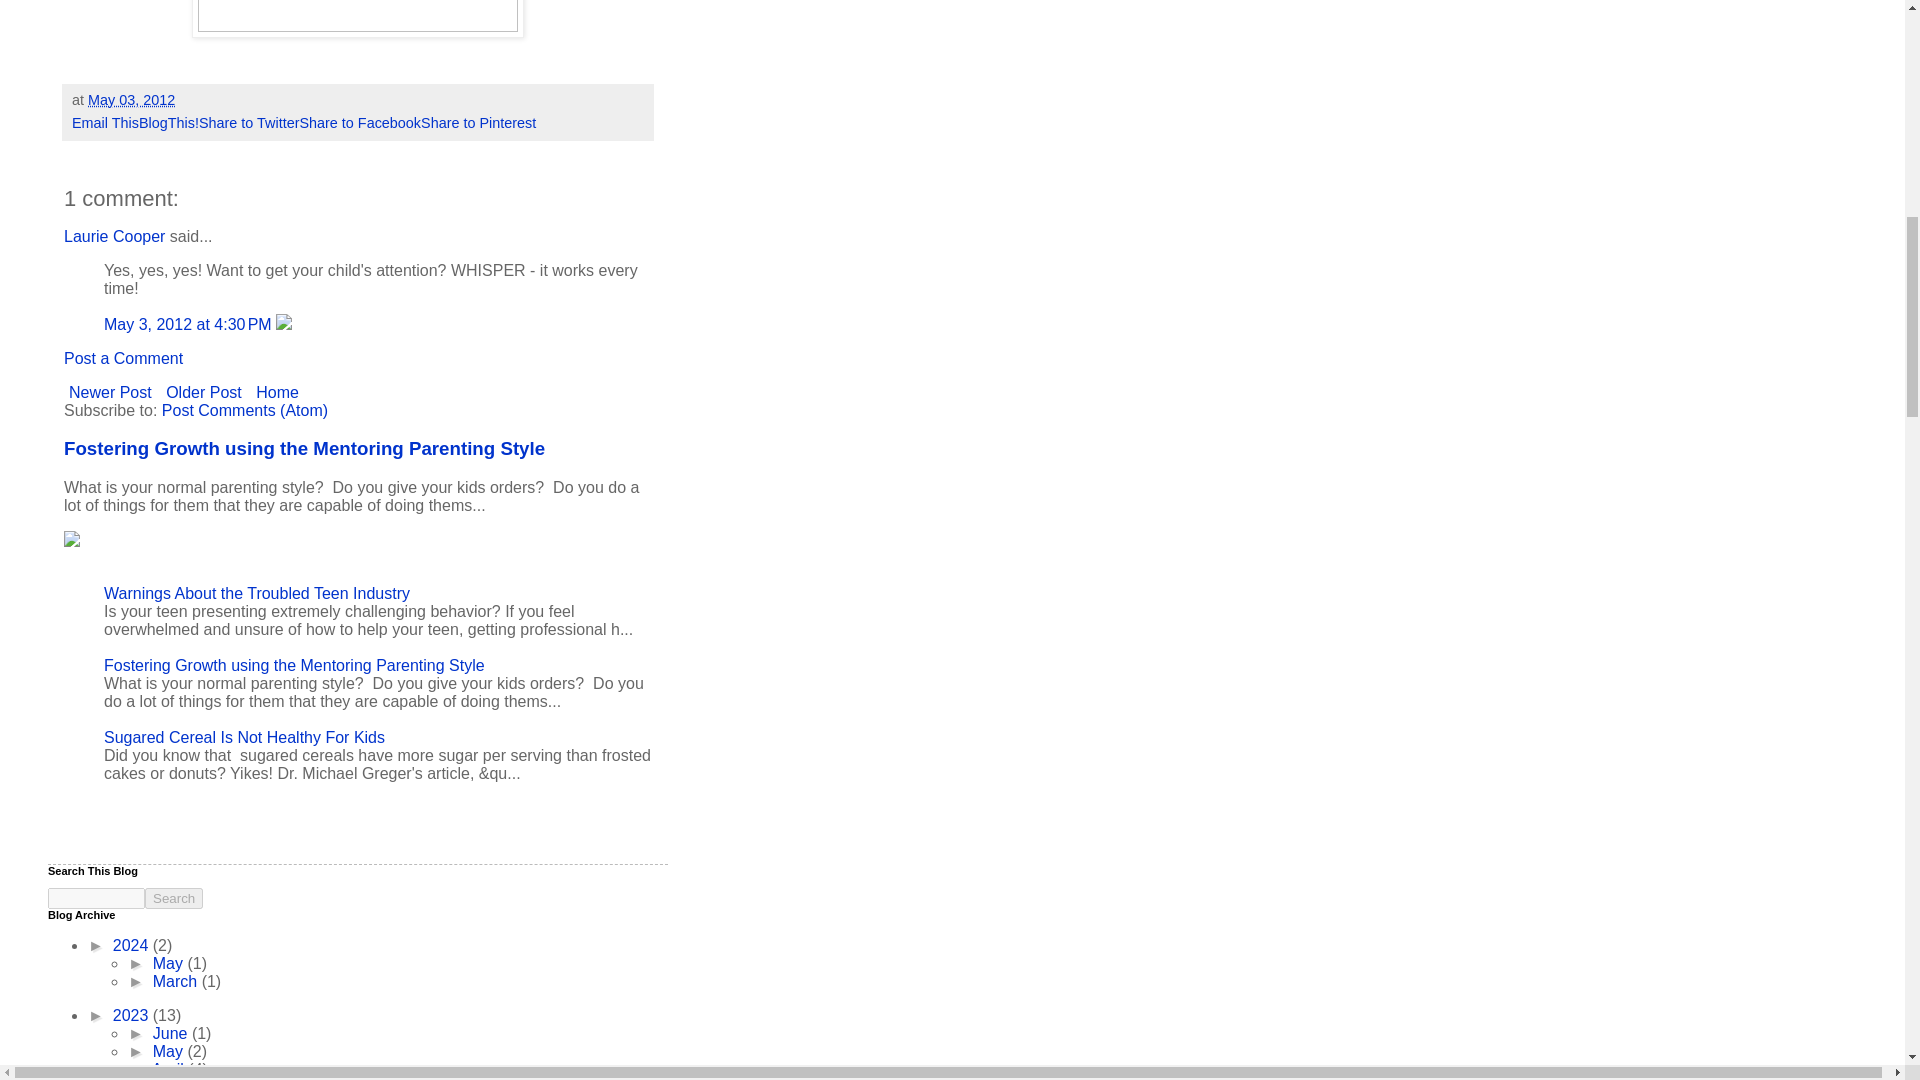  I want to click on search, so click(174, 898).